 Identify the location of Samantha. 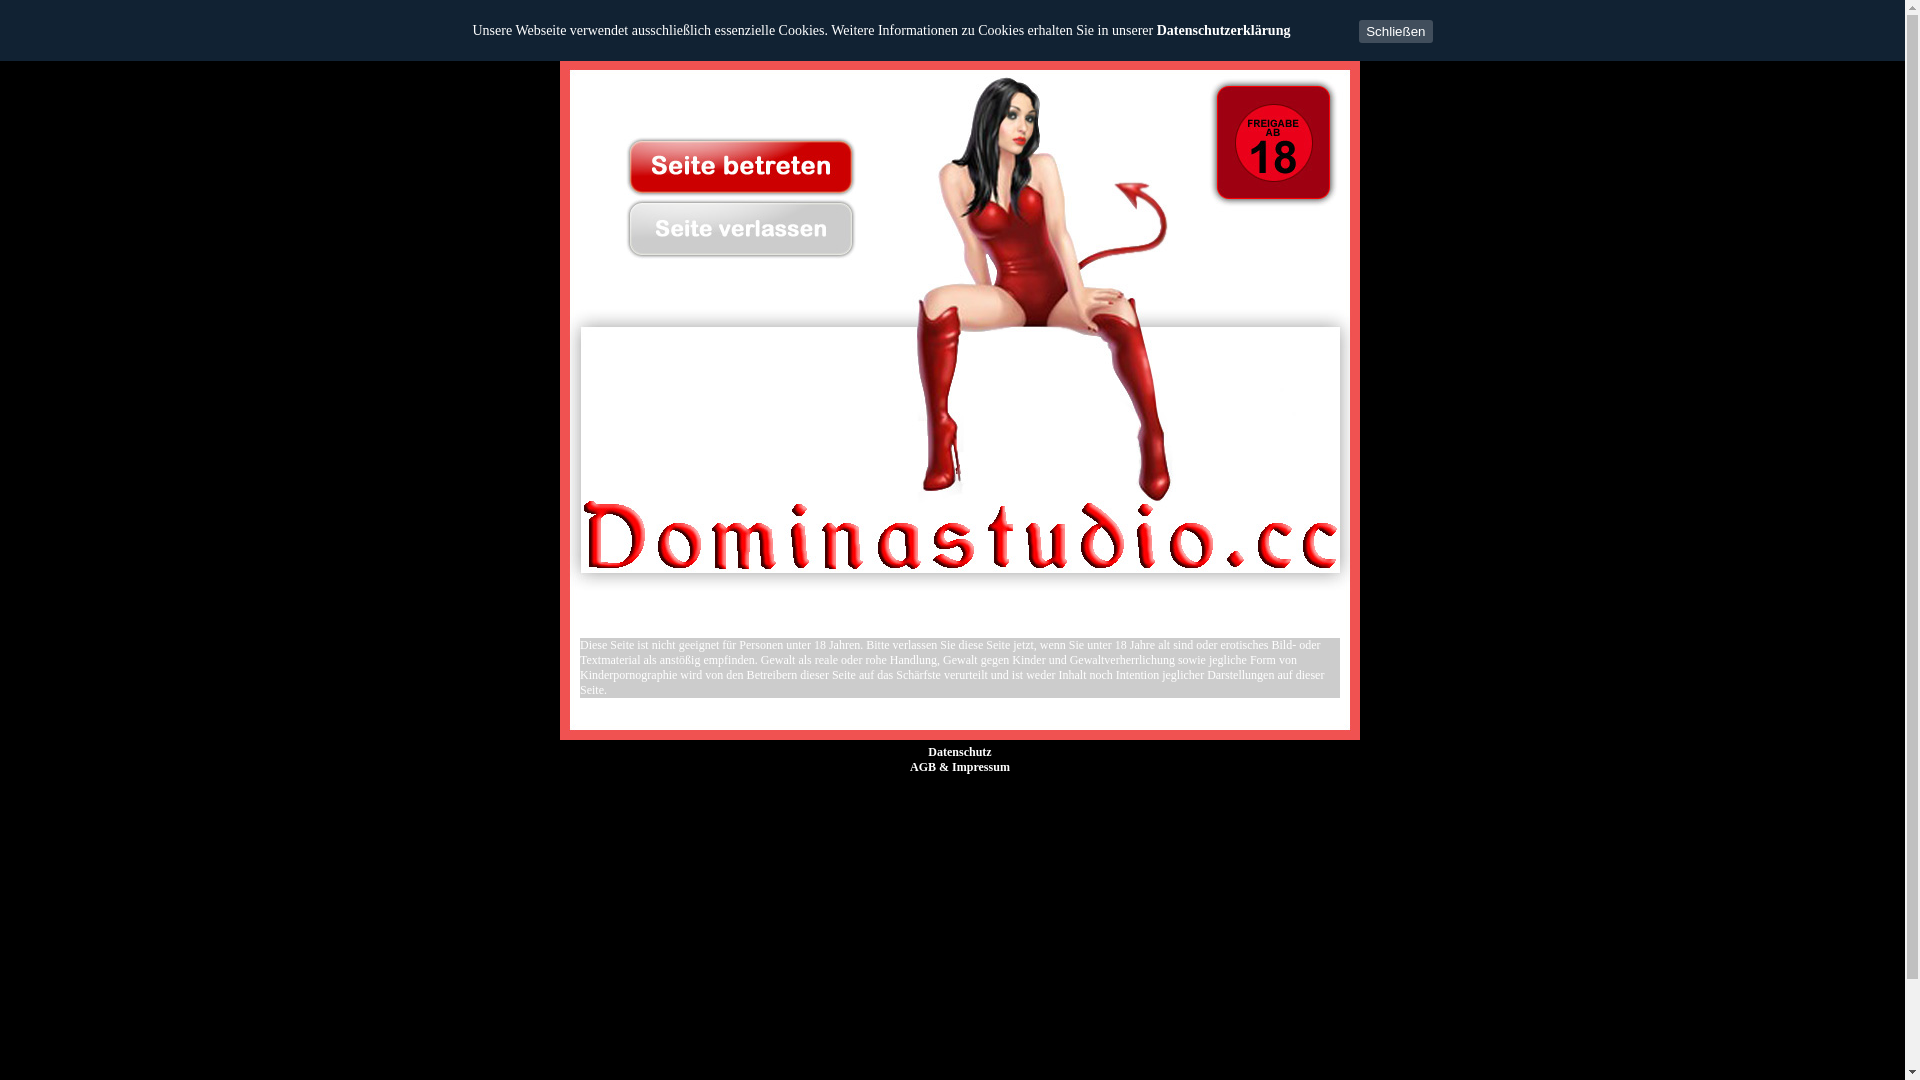
(862, 790).